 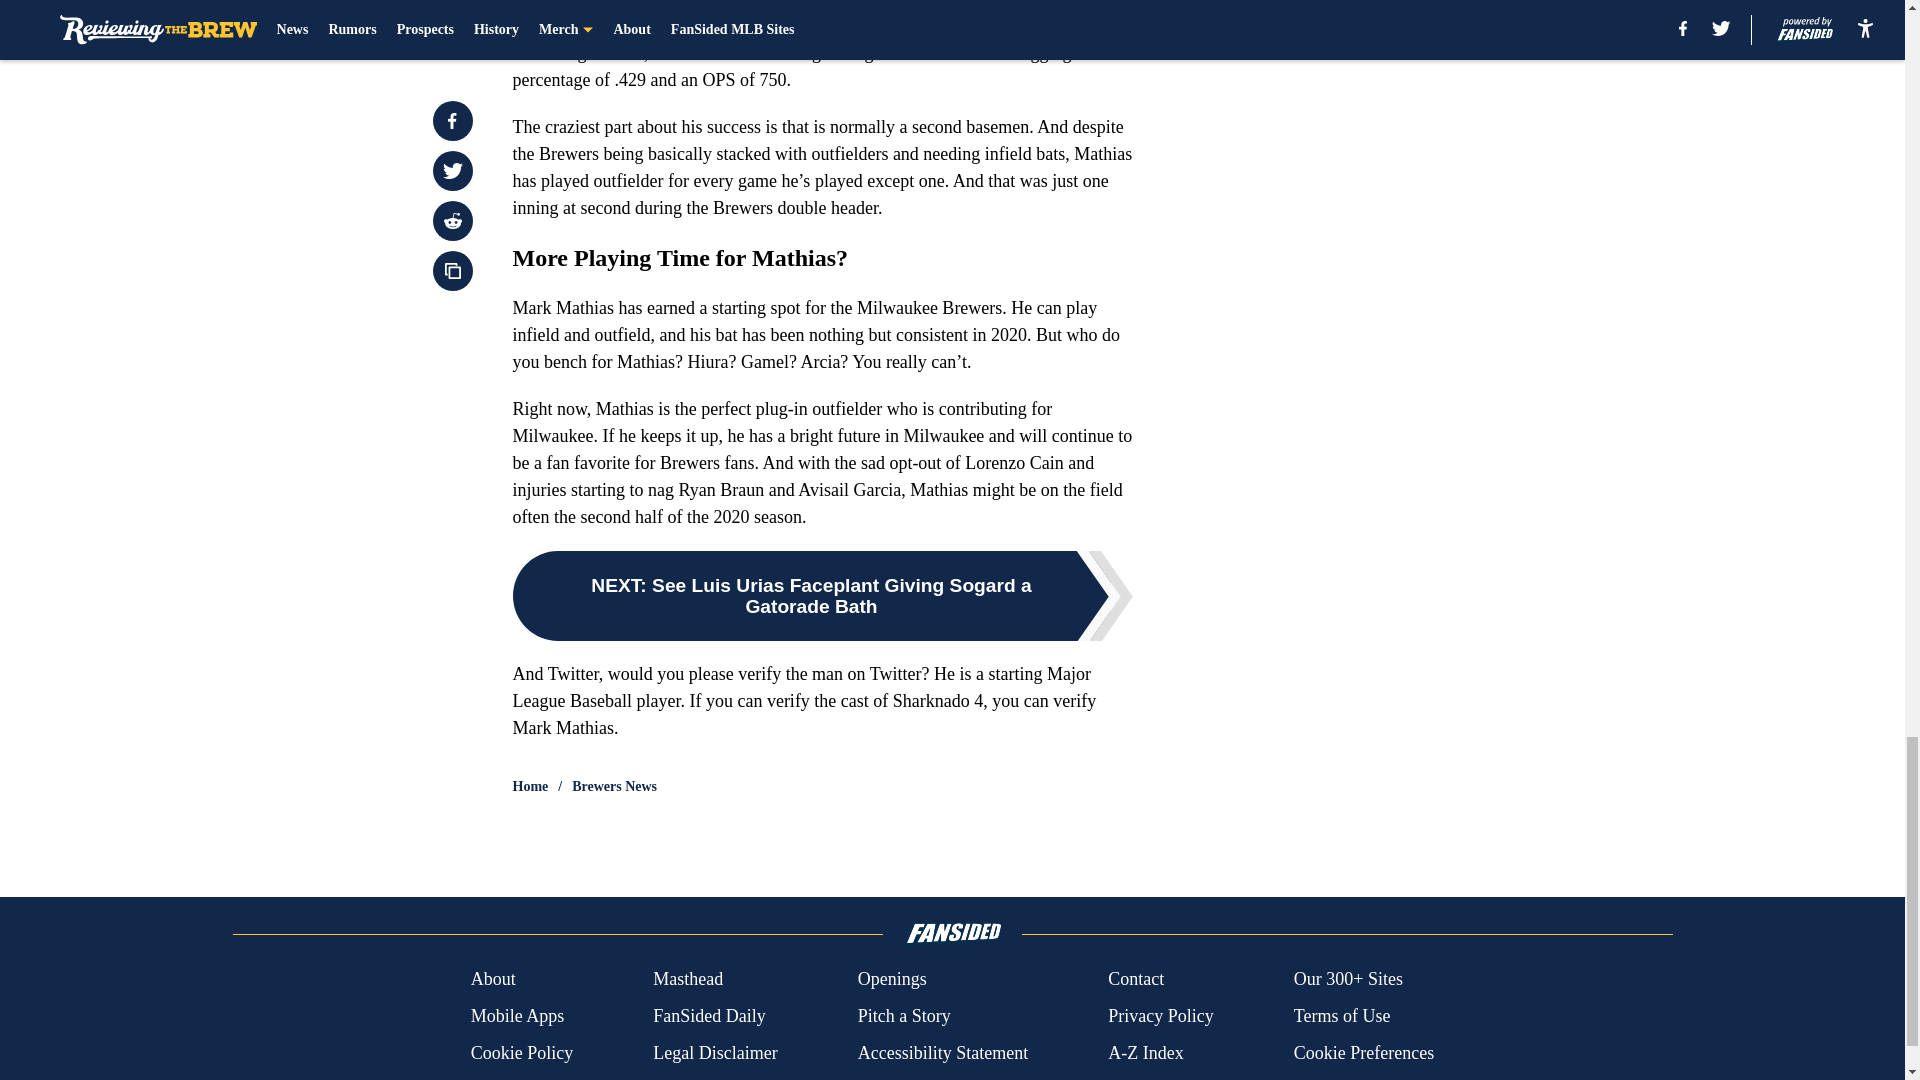 What do you see at coordinates (517, 1016) in the screenshot?
I see `Mobile Apps` at bounding box center [517, 1016].